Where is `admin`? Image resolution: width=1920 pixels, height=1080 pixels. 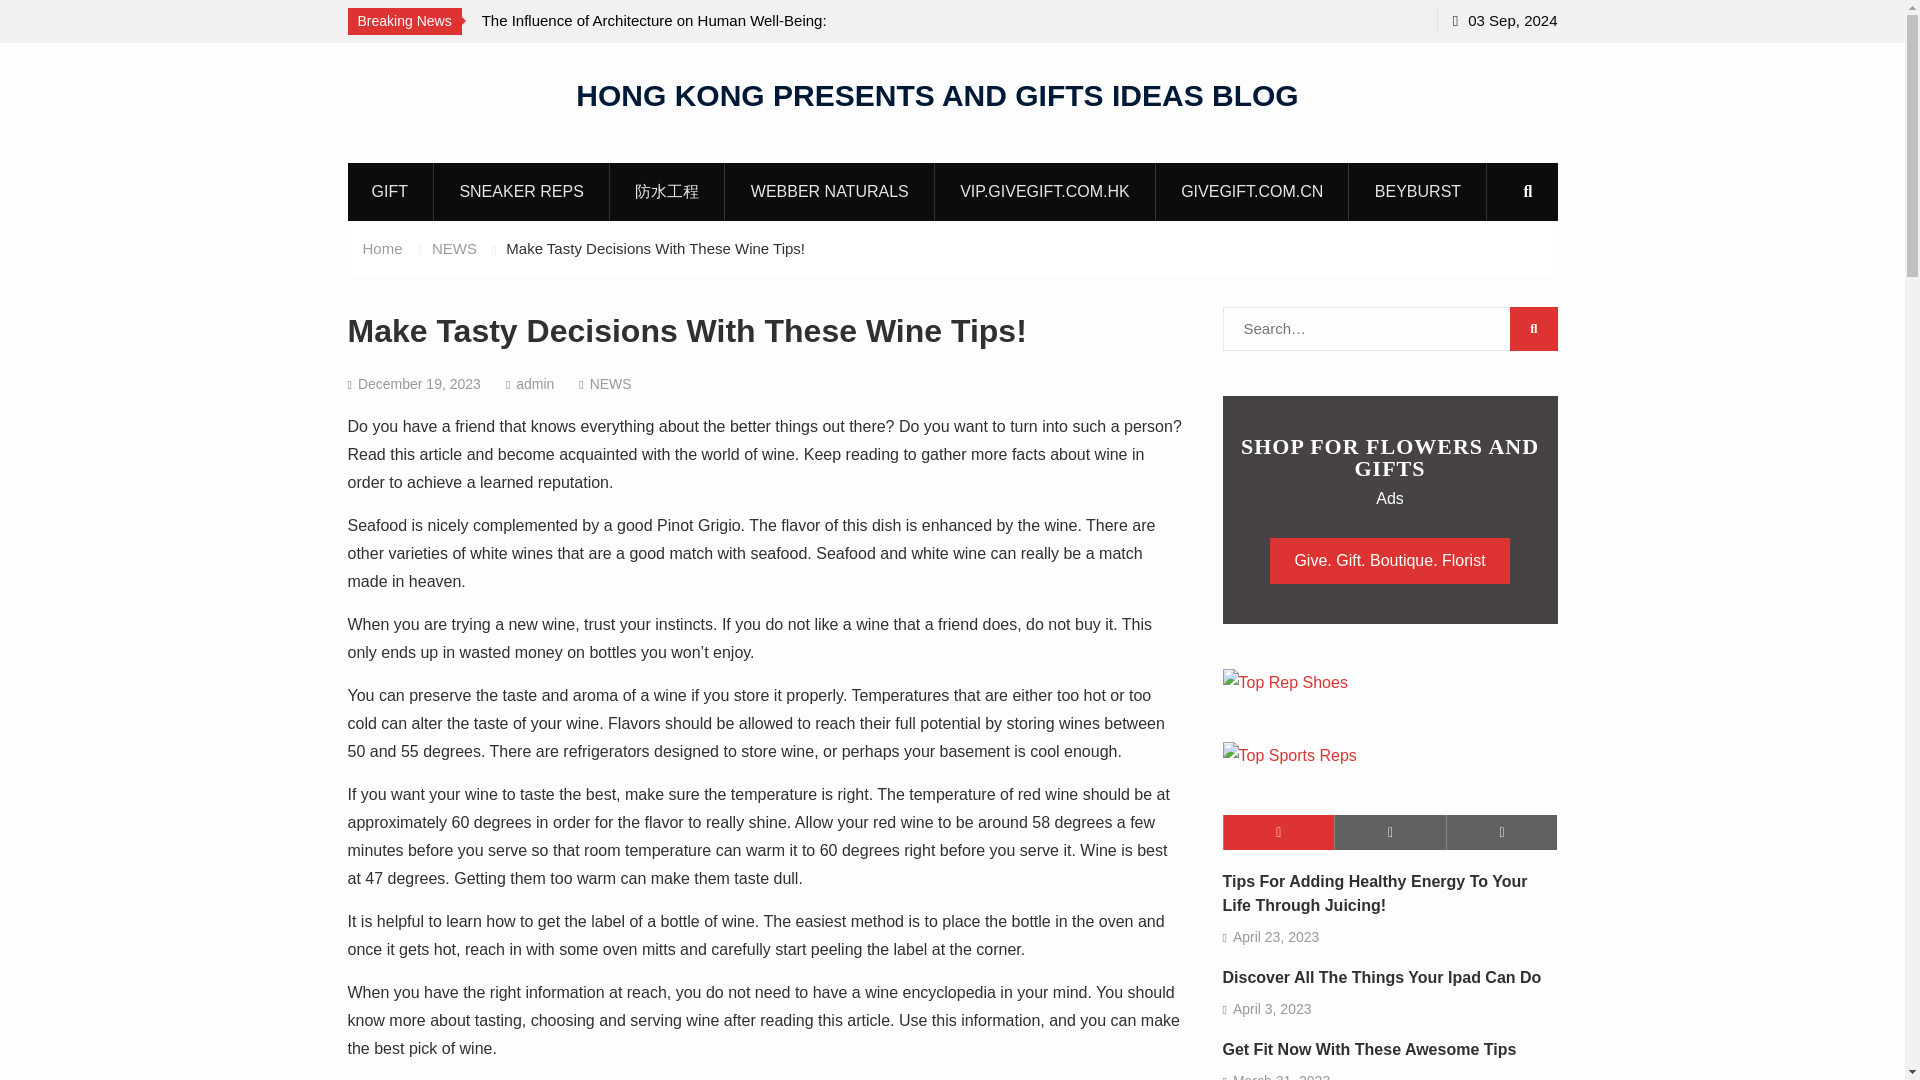
admin is located at coordinates (535, 384).